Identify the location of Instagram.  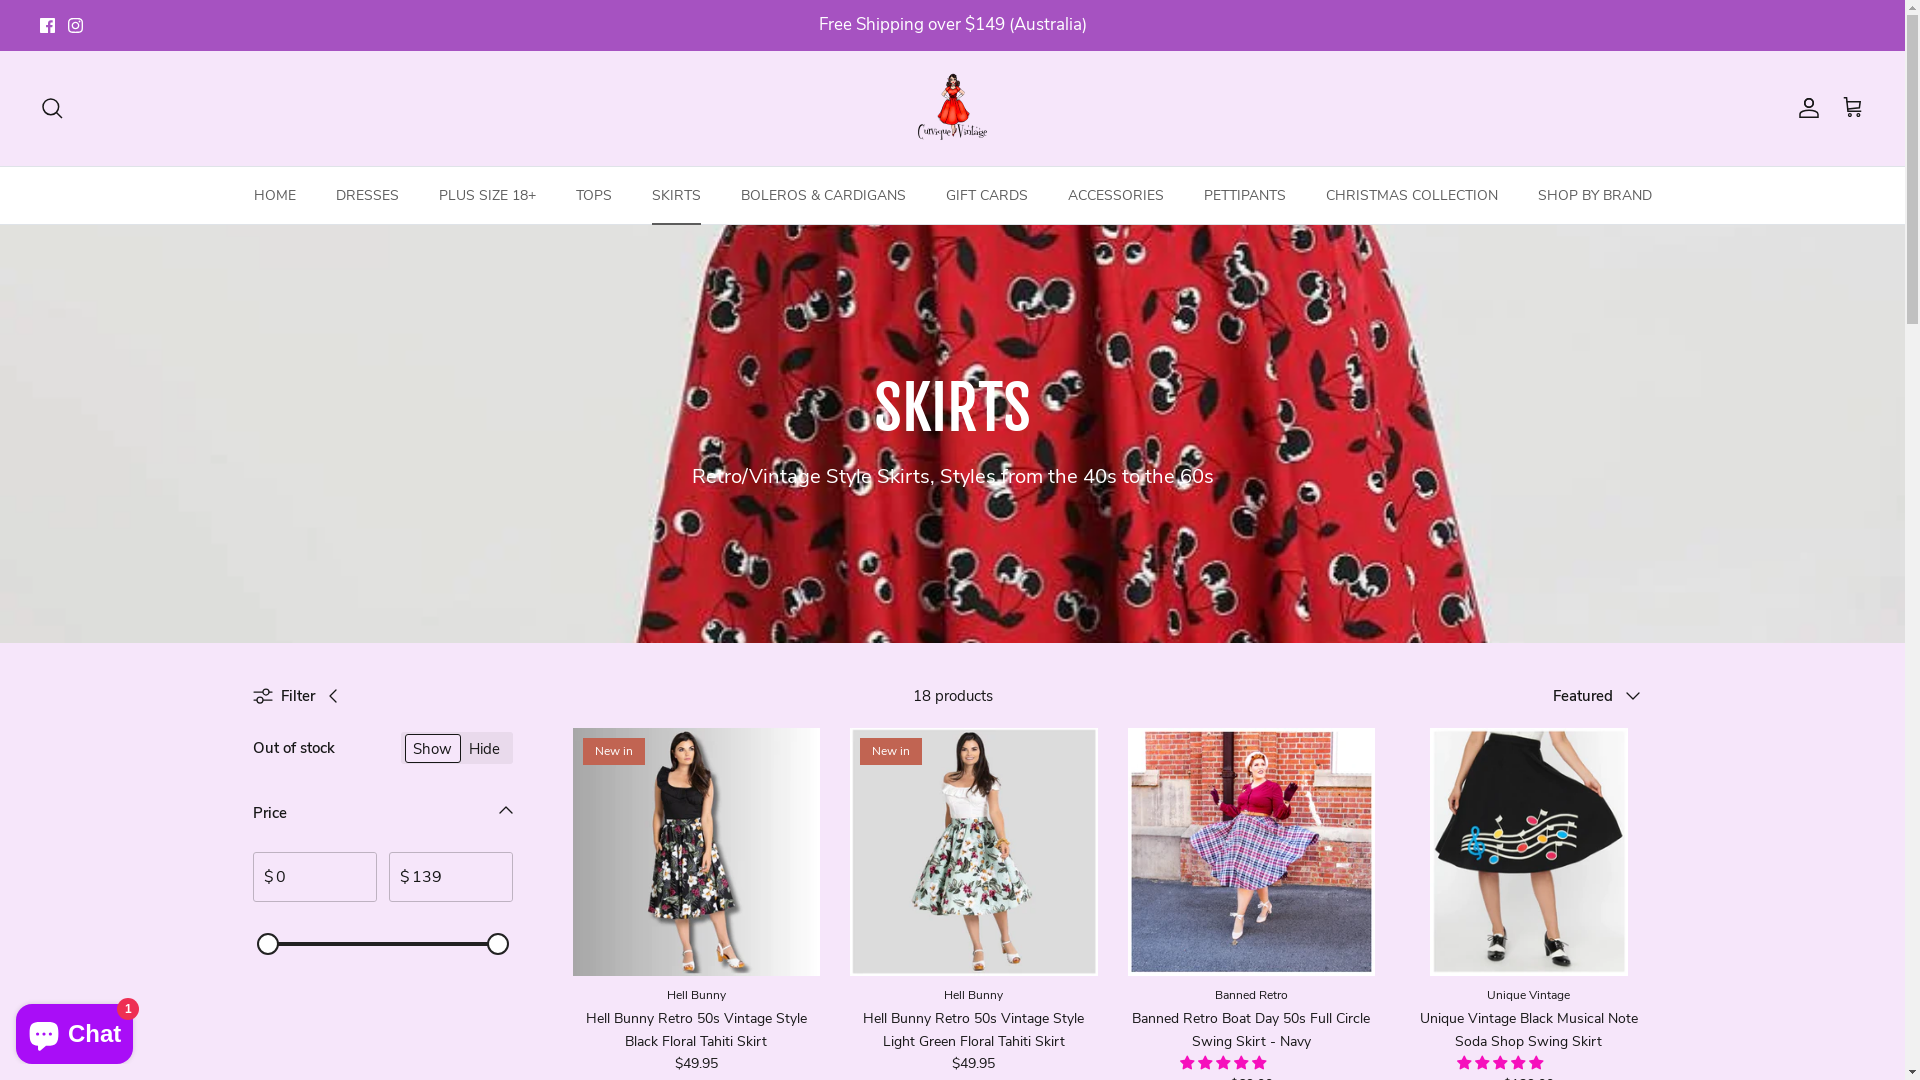
(76, 26).